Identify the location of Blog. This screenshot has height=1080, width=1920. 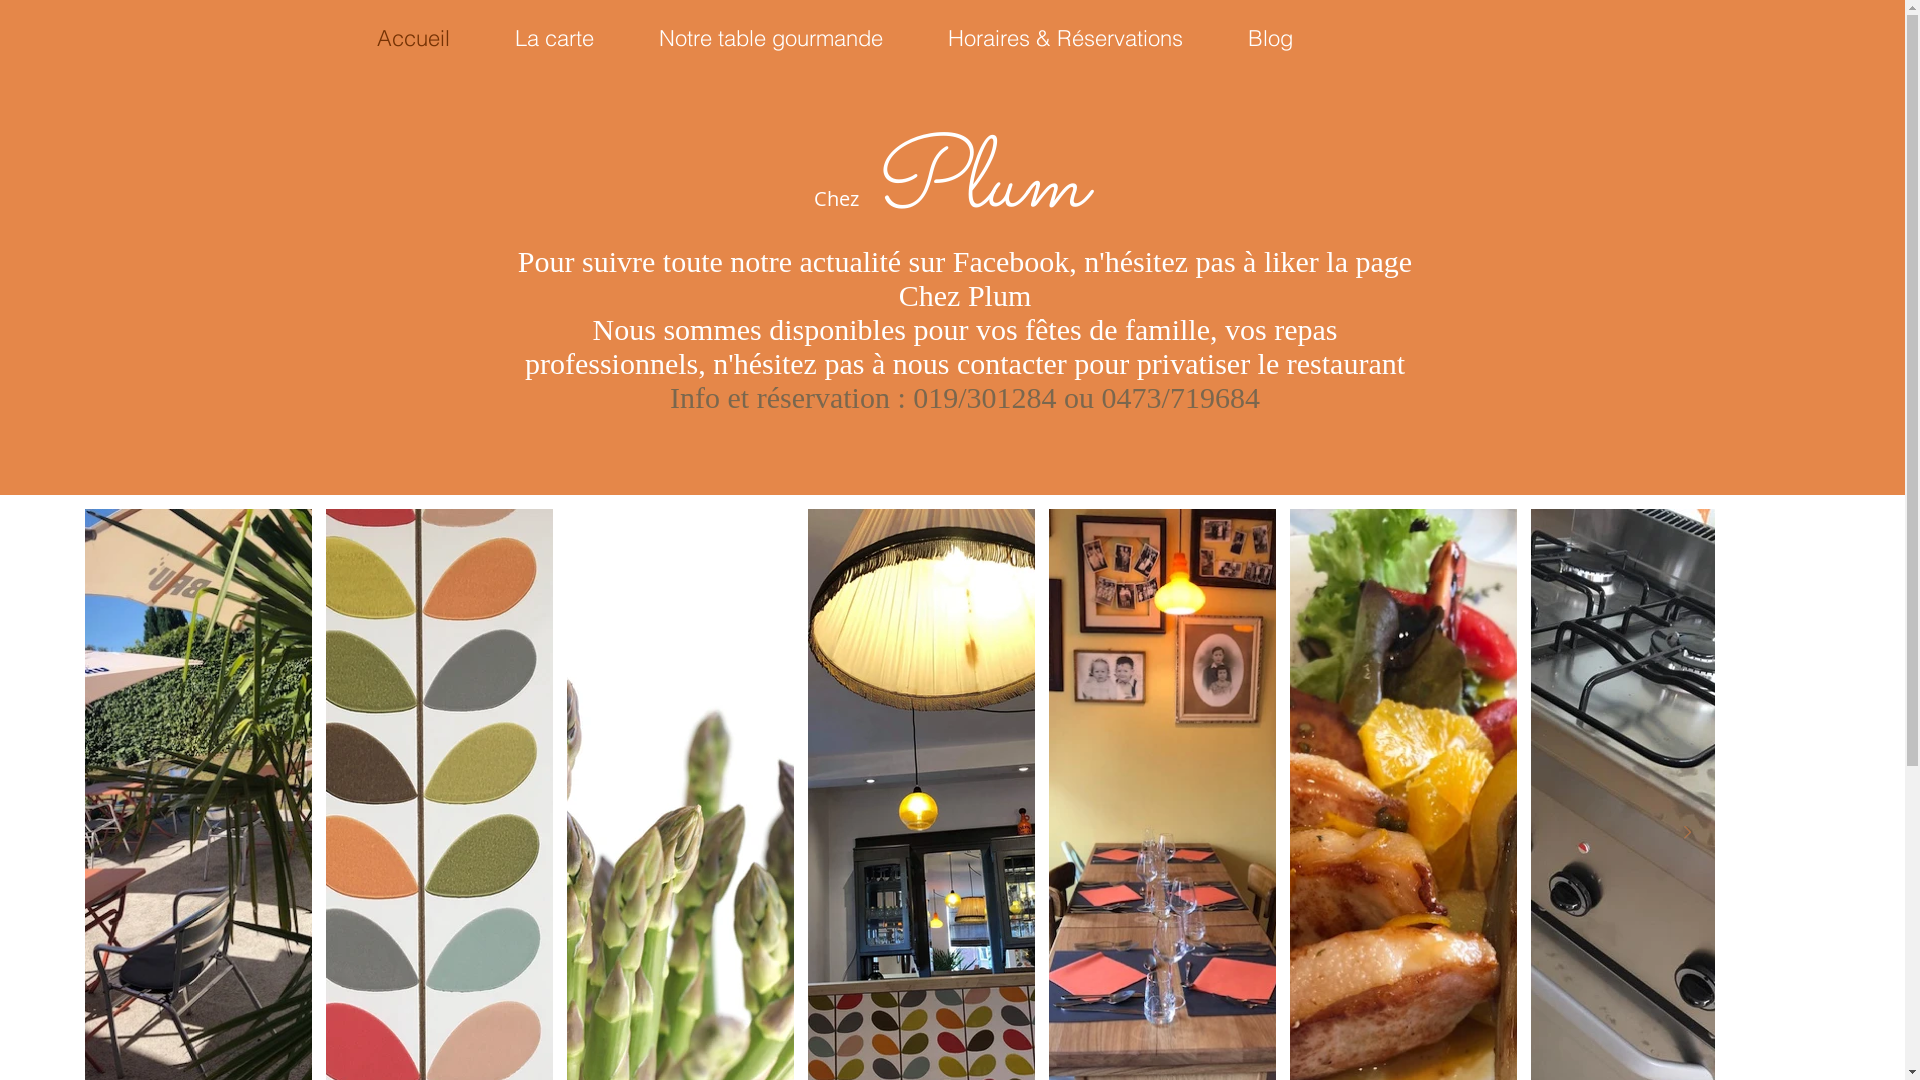
(1270, 38).